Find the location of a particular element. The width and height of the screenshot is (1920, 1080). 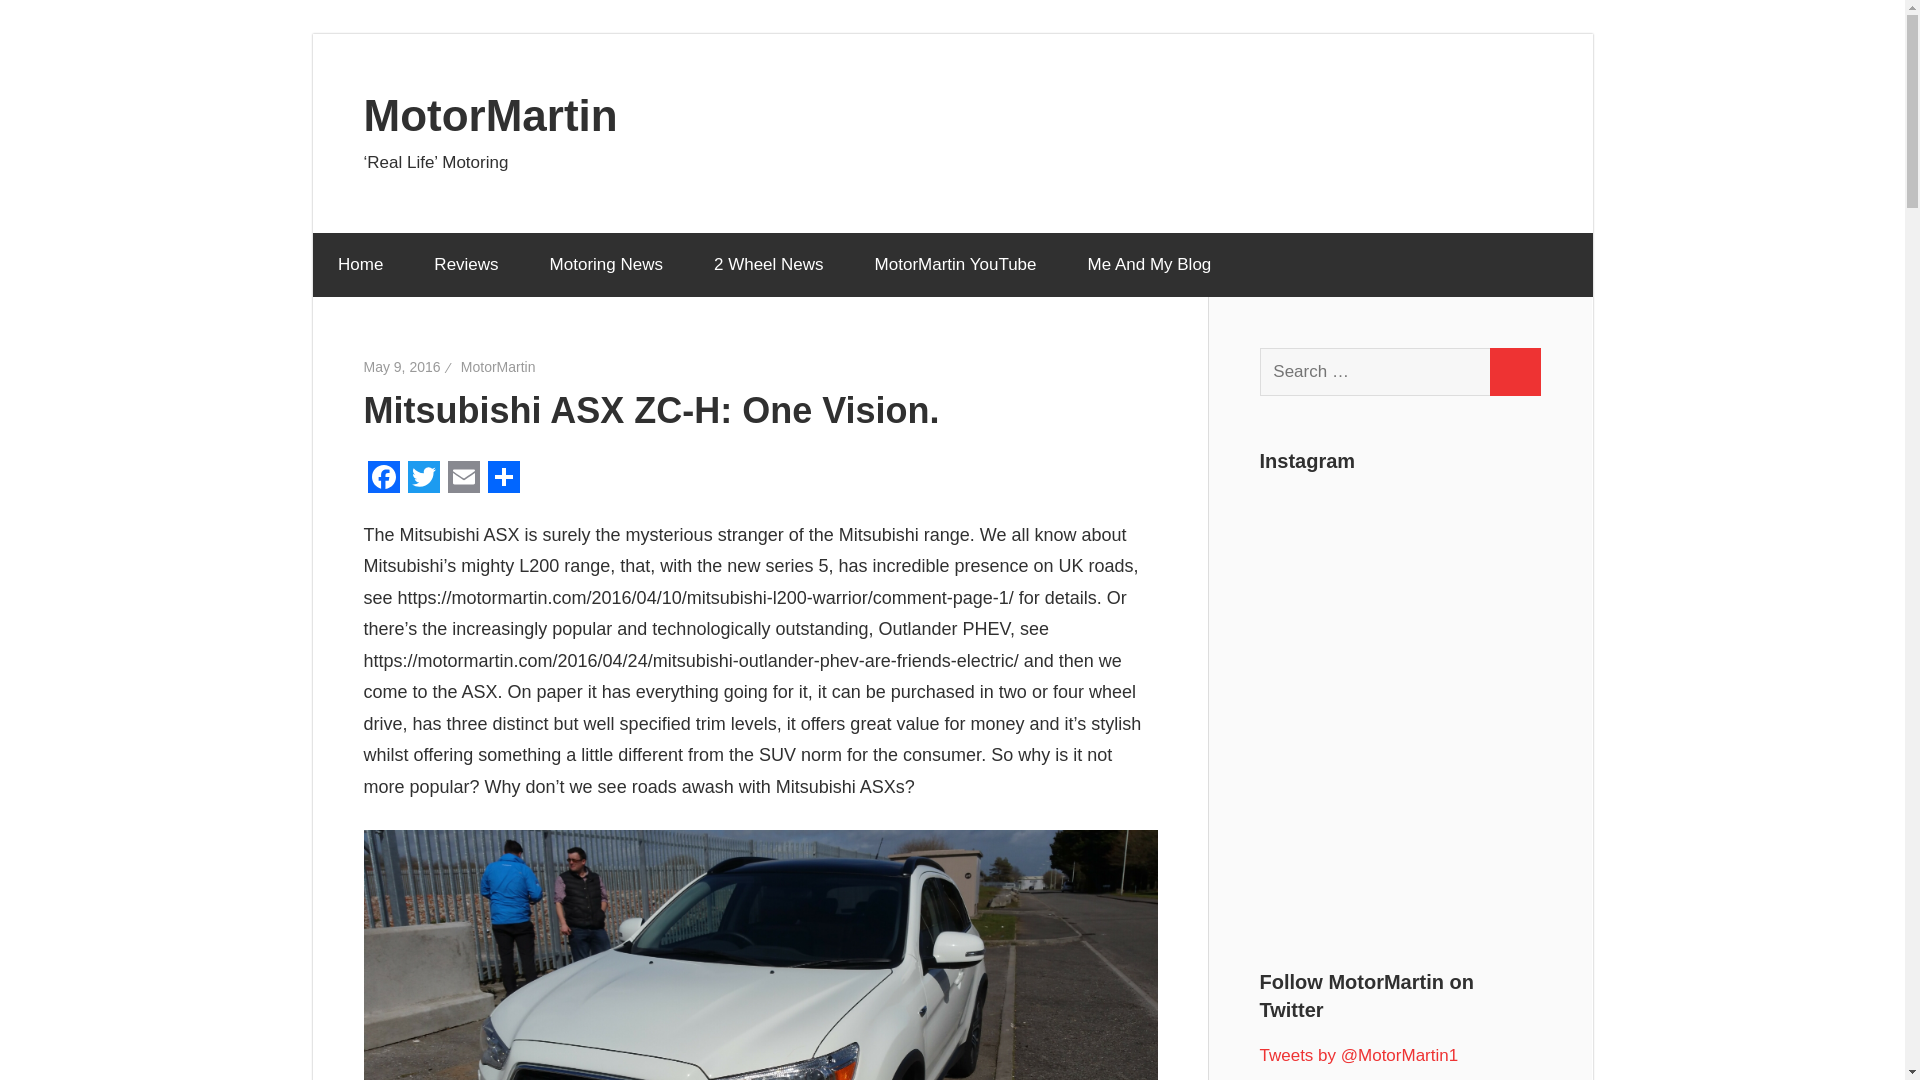

Email is located at coordinates (463, 476).